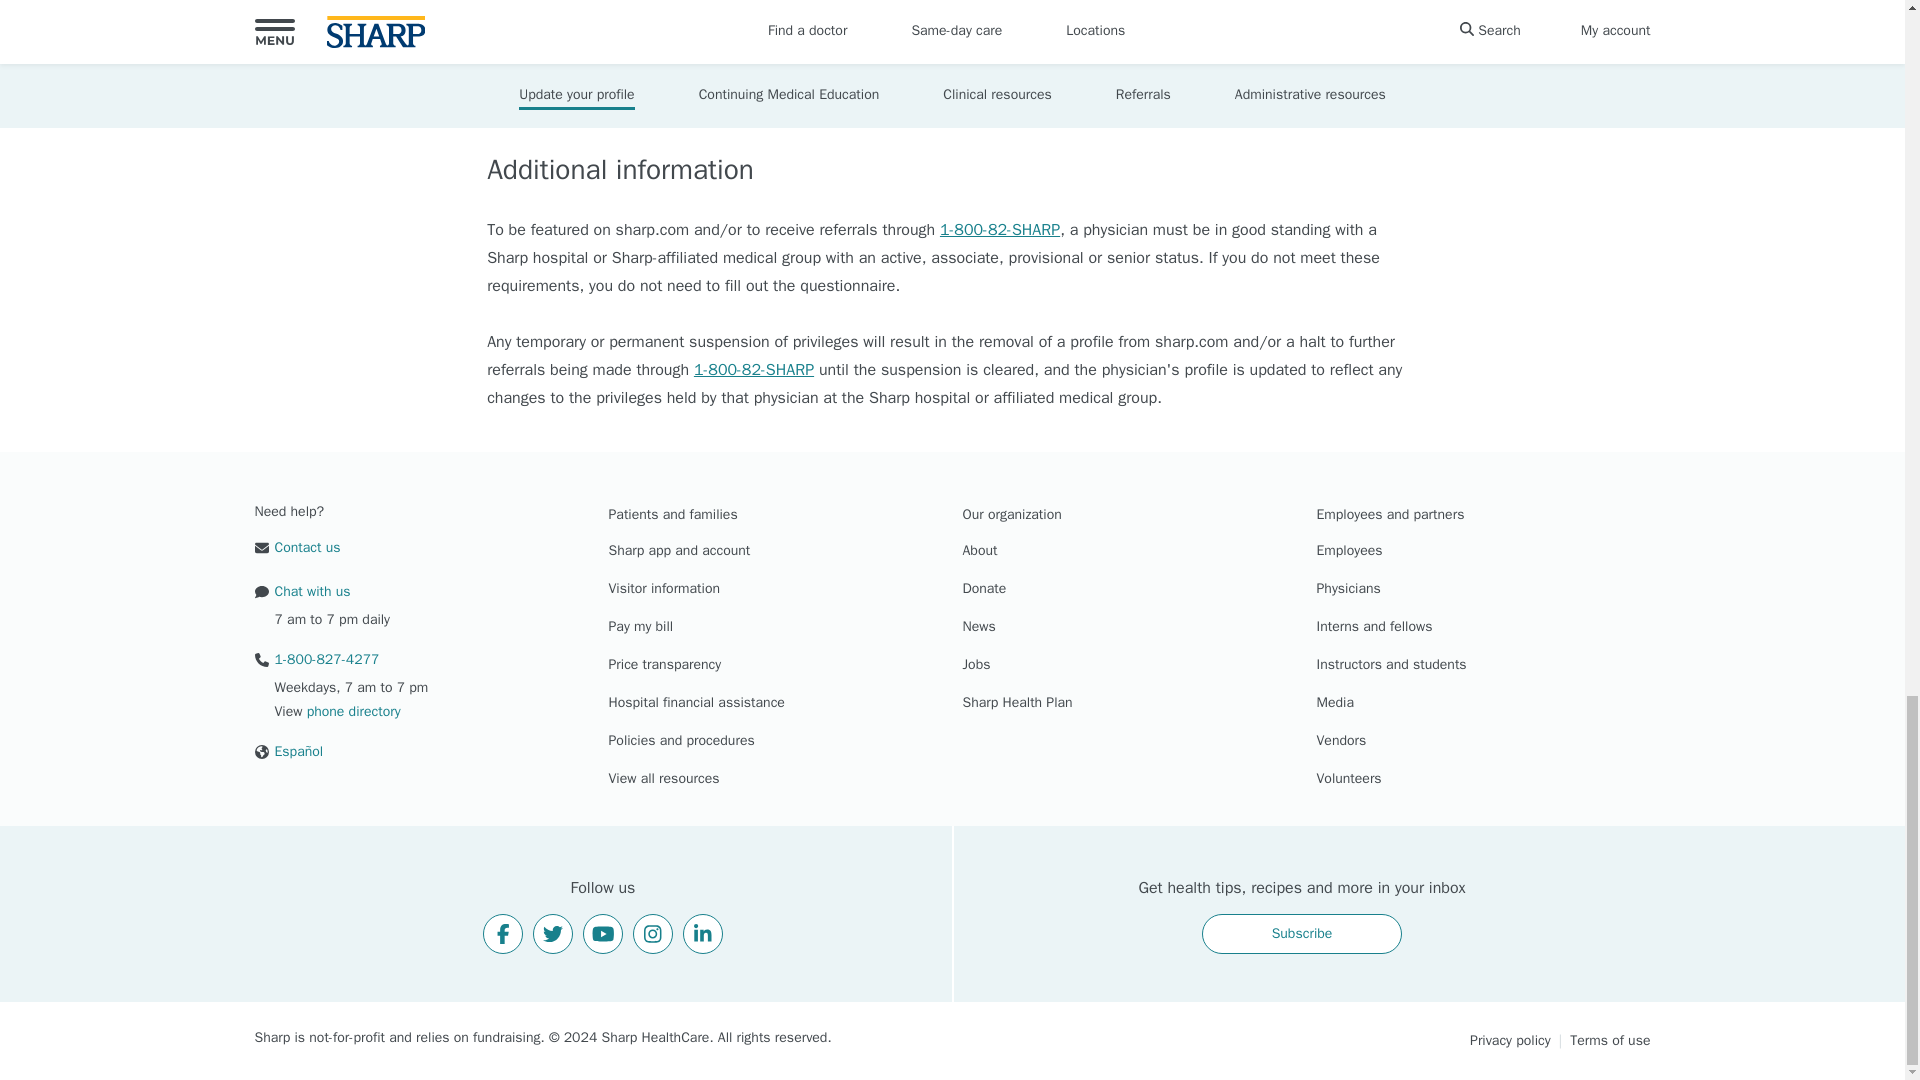  What do you see at coordinates (978, 628) in the screenshot?
I see `News` at bounding box center [978, 628].